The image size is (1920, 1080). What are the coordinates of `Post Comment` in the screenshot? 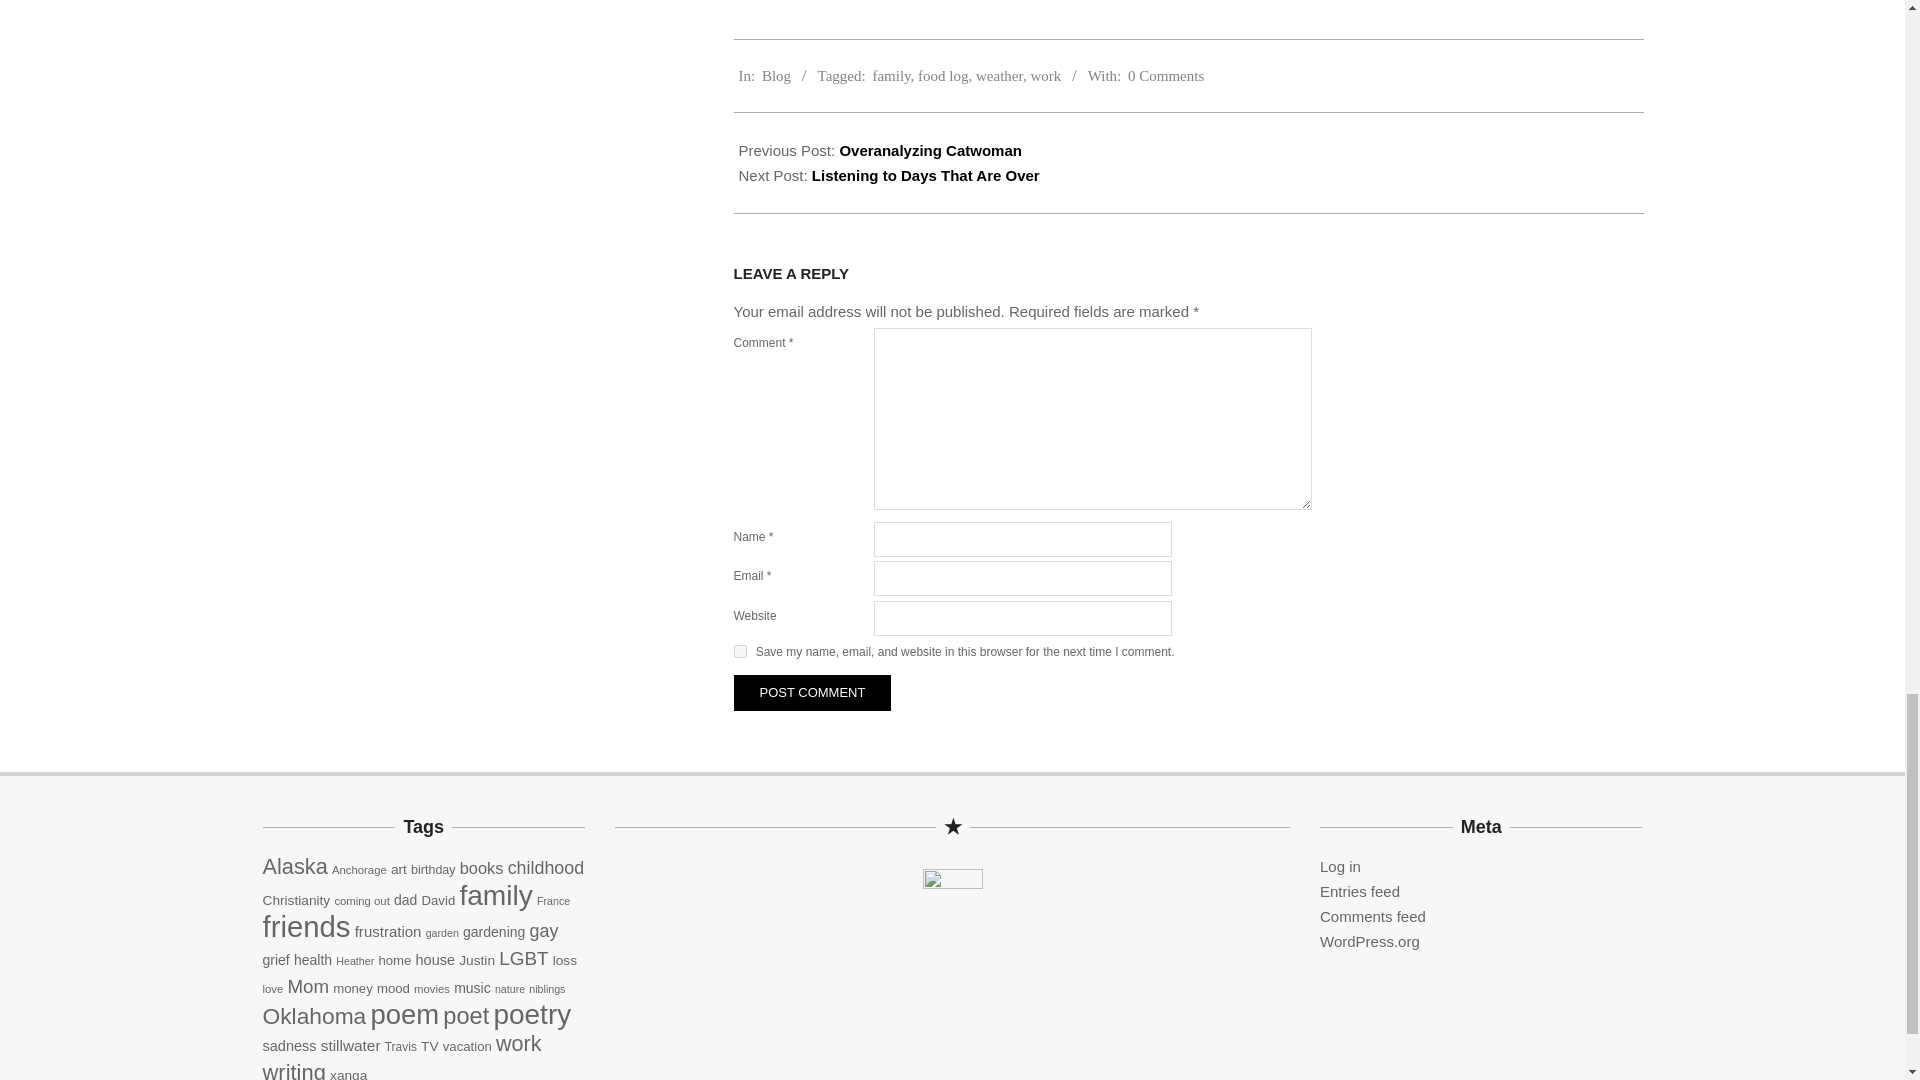 It's located at (812, 692).